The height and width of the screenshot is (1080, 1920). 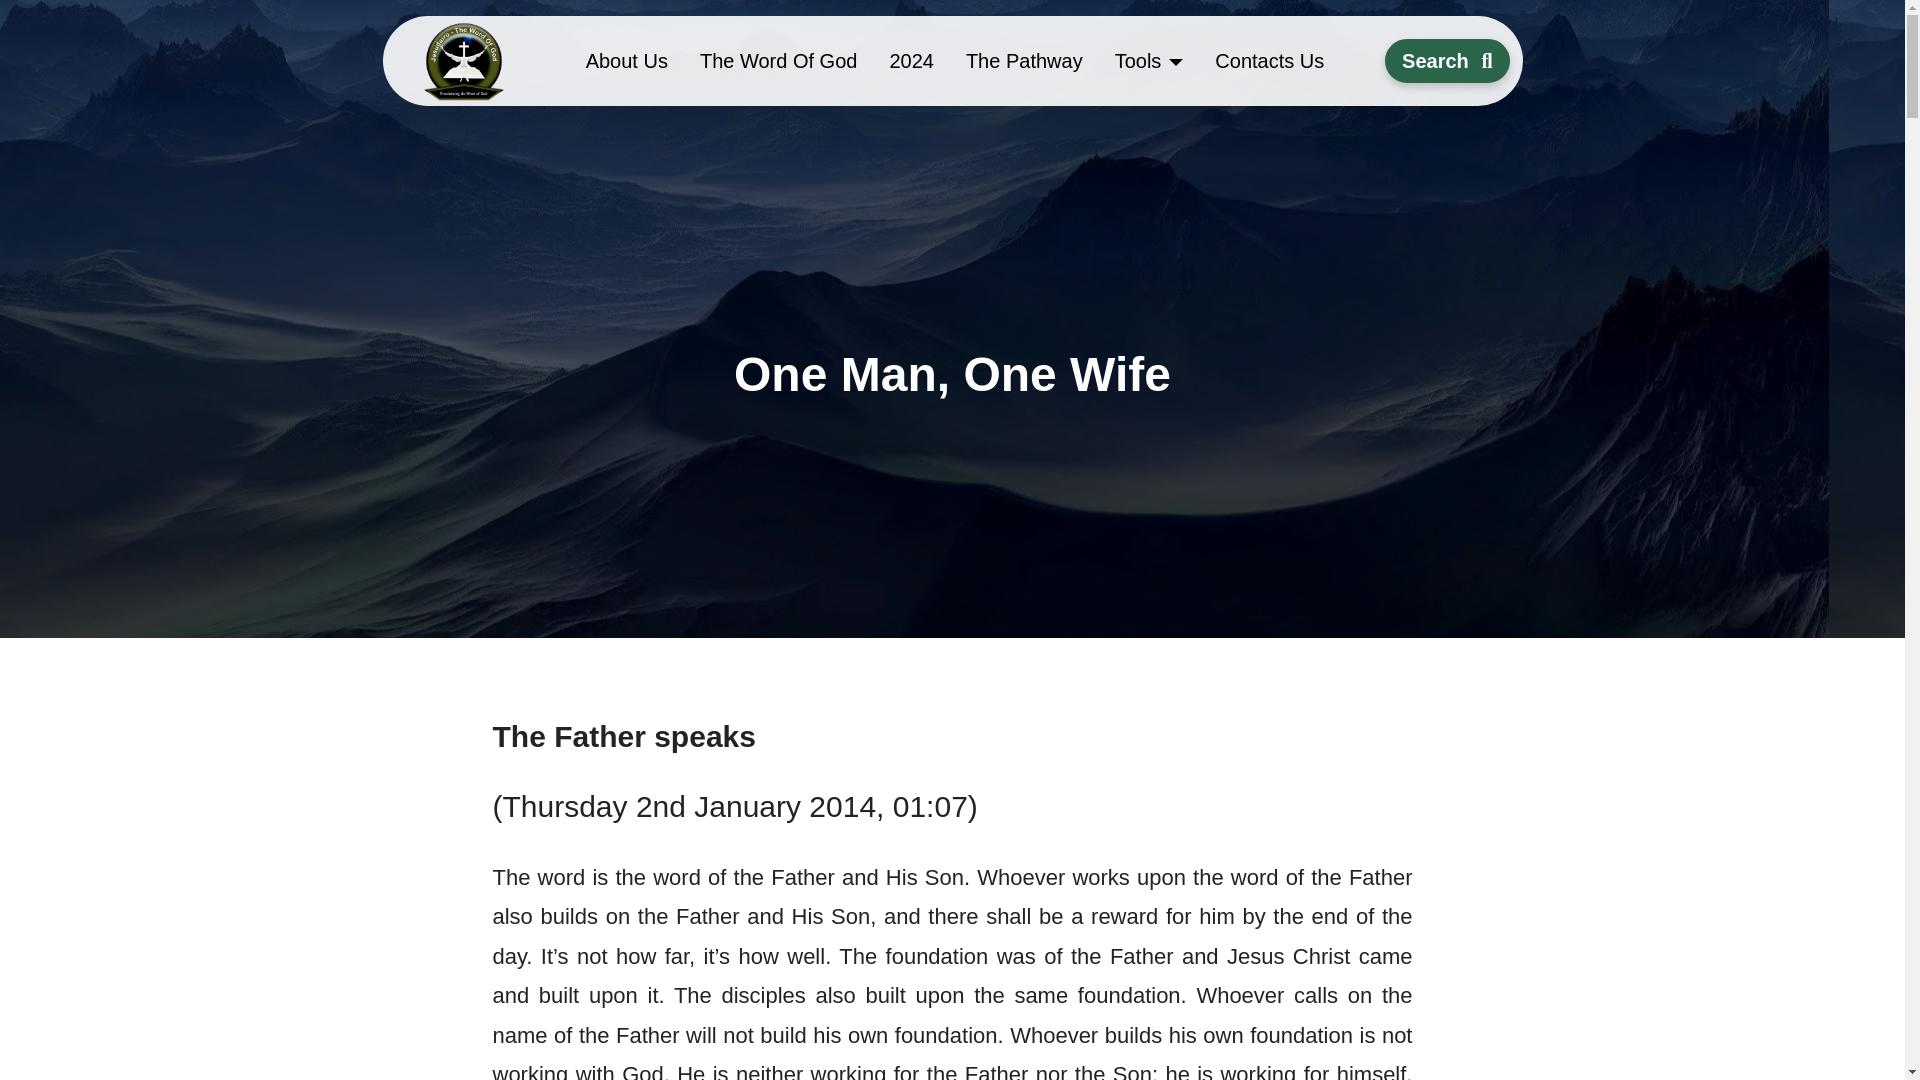 What do you see at coordinates (626, 60) in the screenshot?
I see `About Us` at bounding box center [626, 60].